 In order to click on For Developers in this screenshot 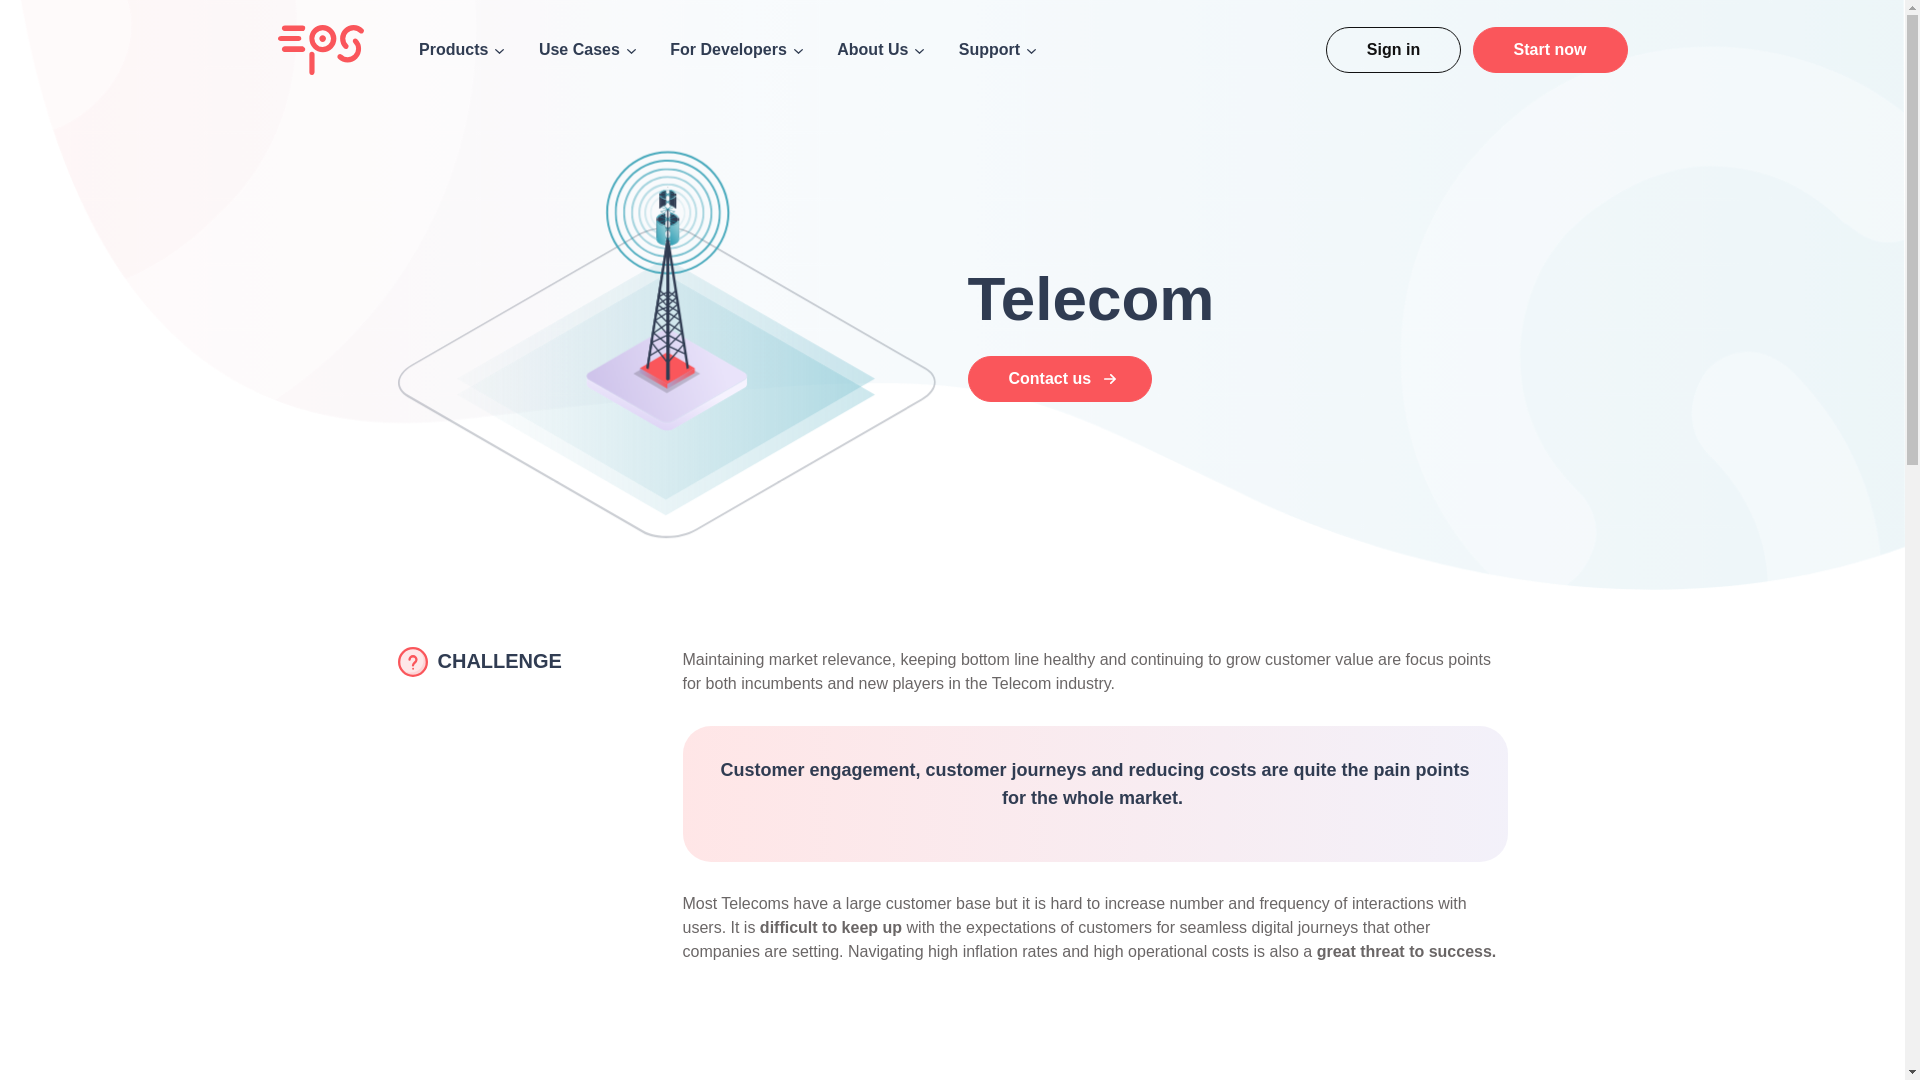, I will do `click(736, 49)`.